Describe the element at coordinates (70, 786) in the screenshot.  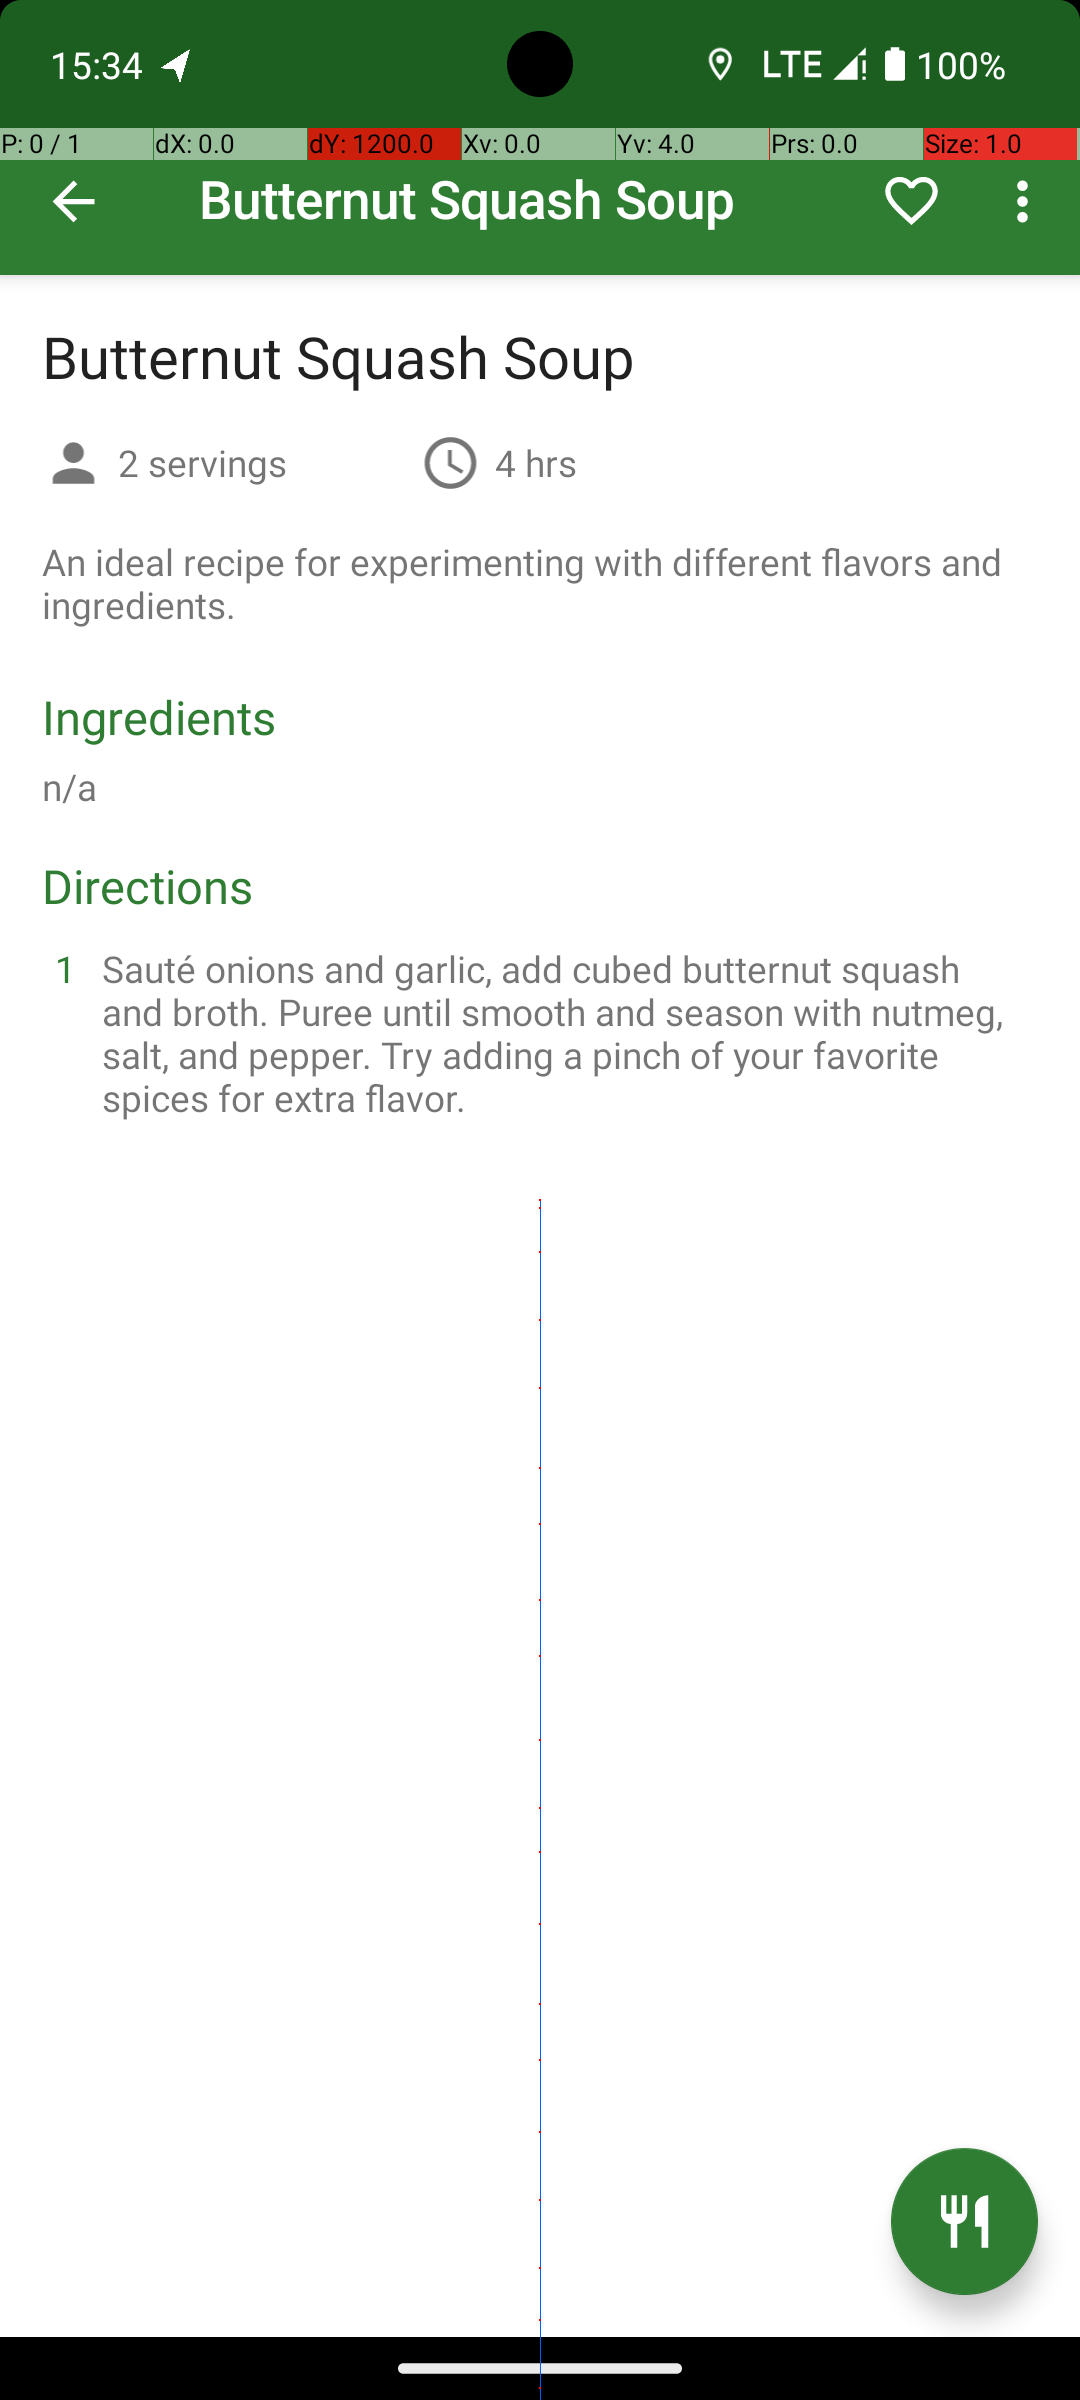
I see `n/a` at that location.